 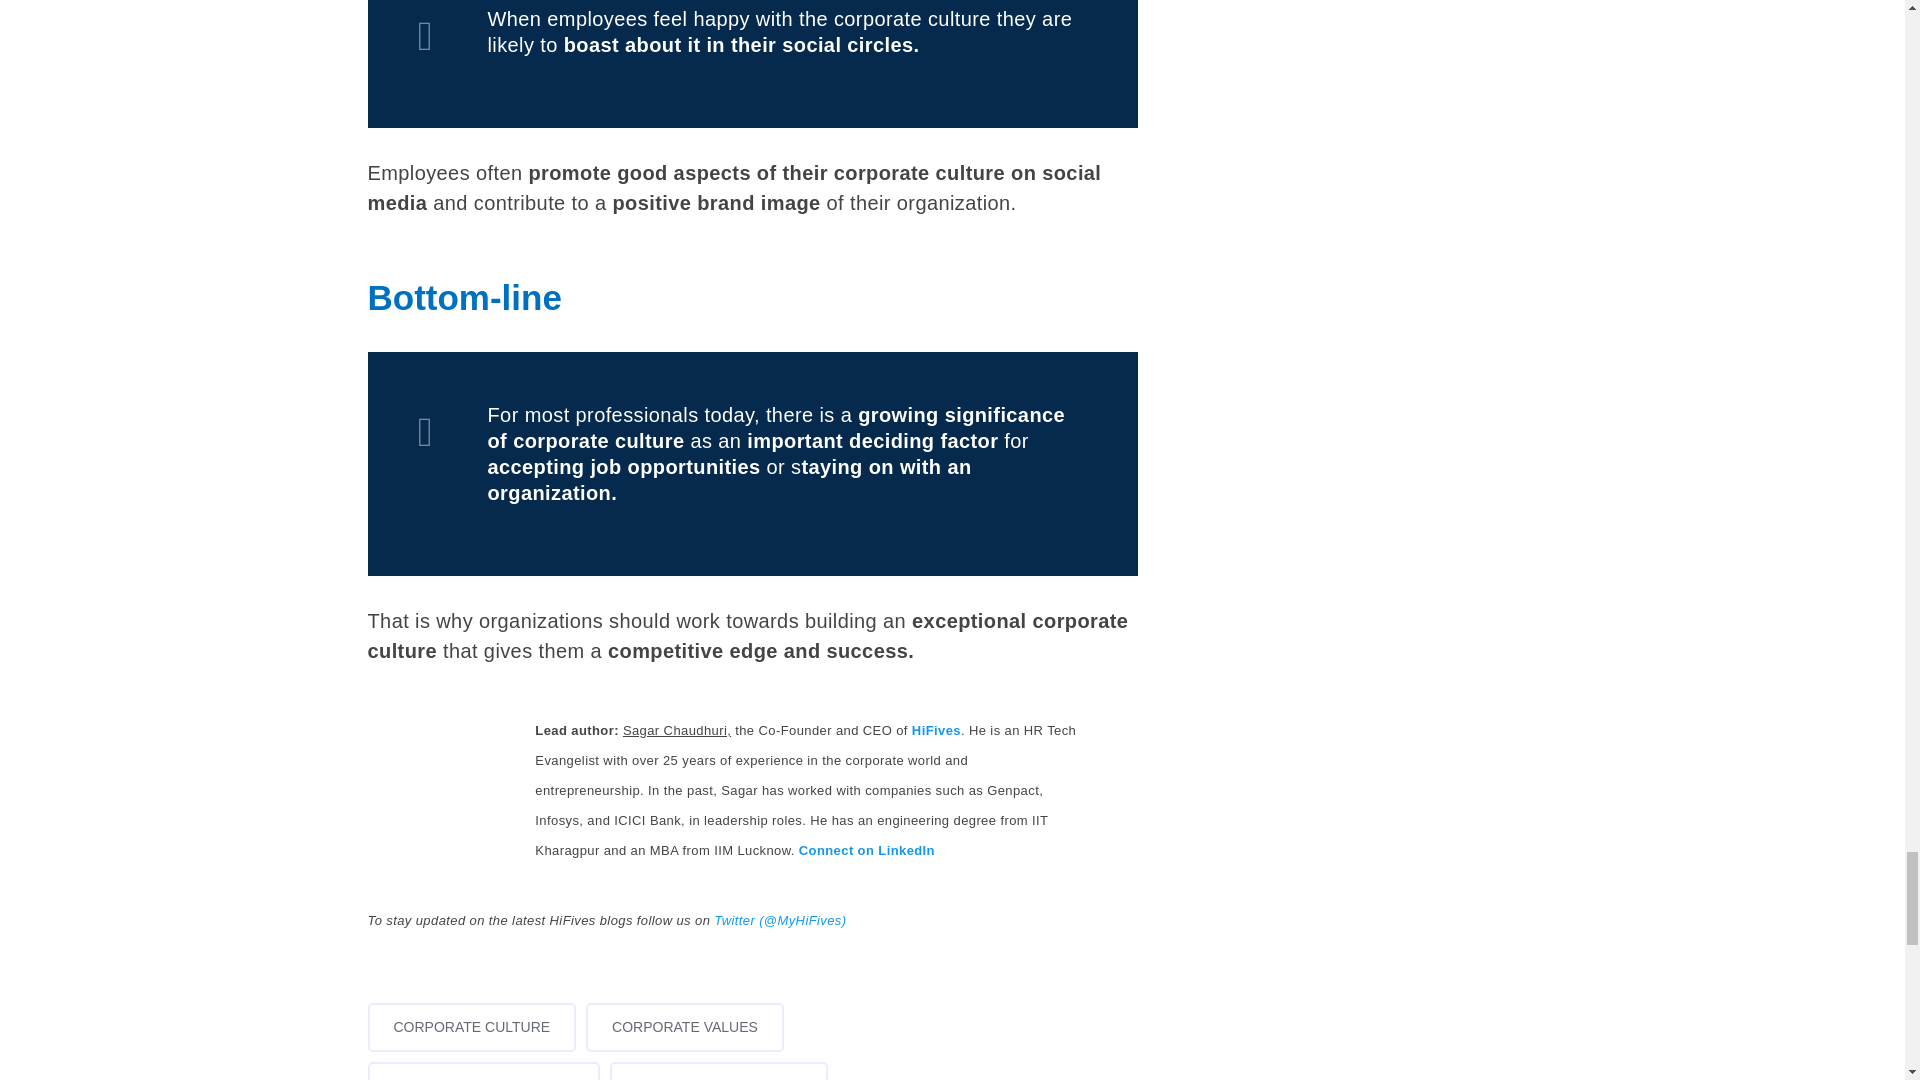 I want to click on EMPLOYEE MOTIVATION, so click(x=718, y=1070).